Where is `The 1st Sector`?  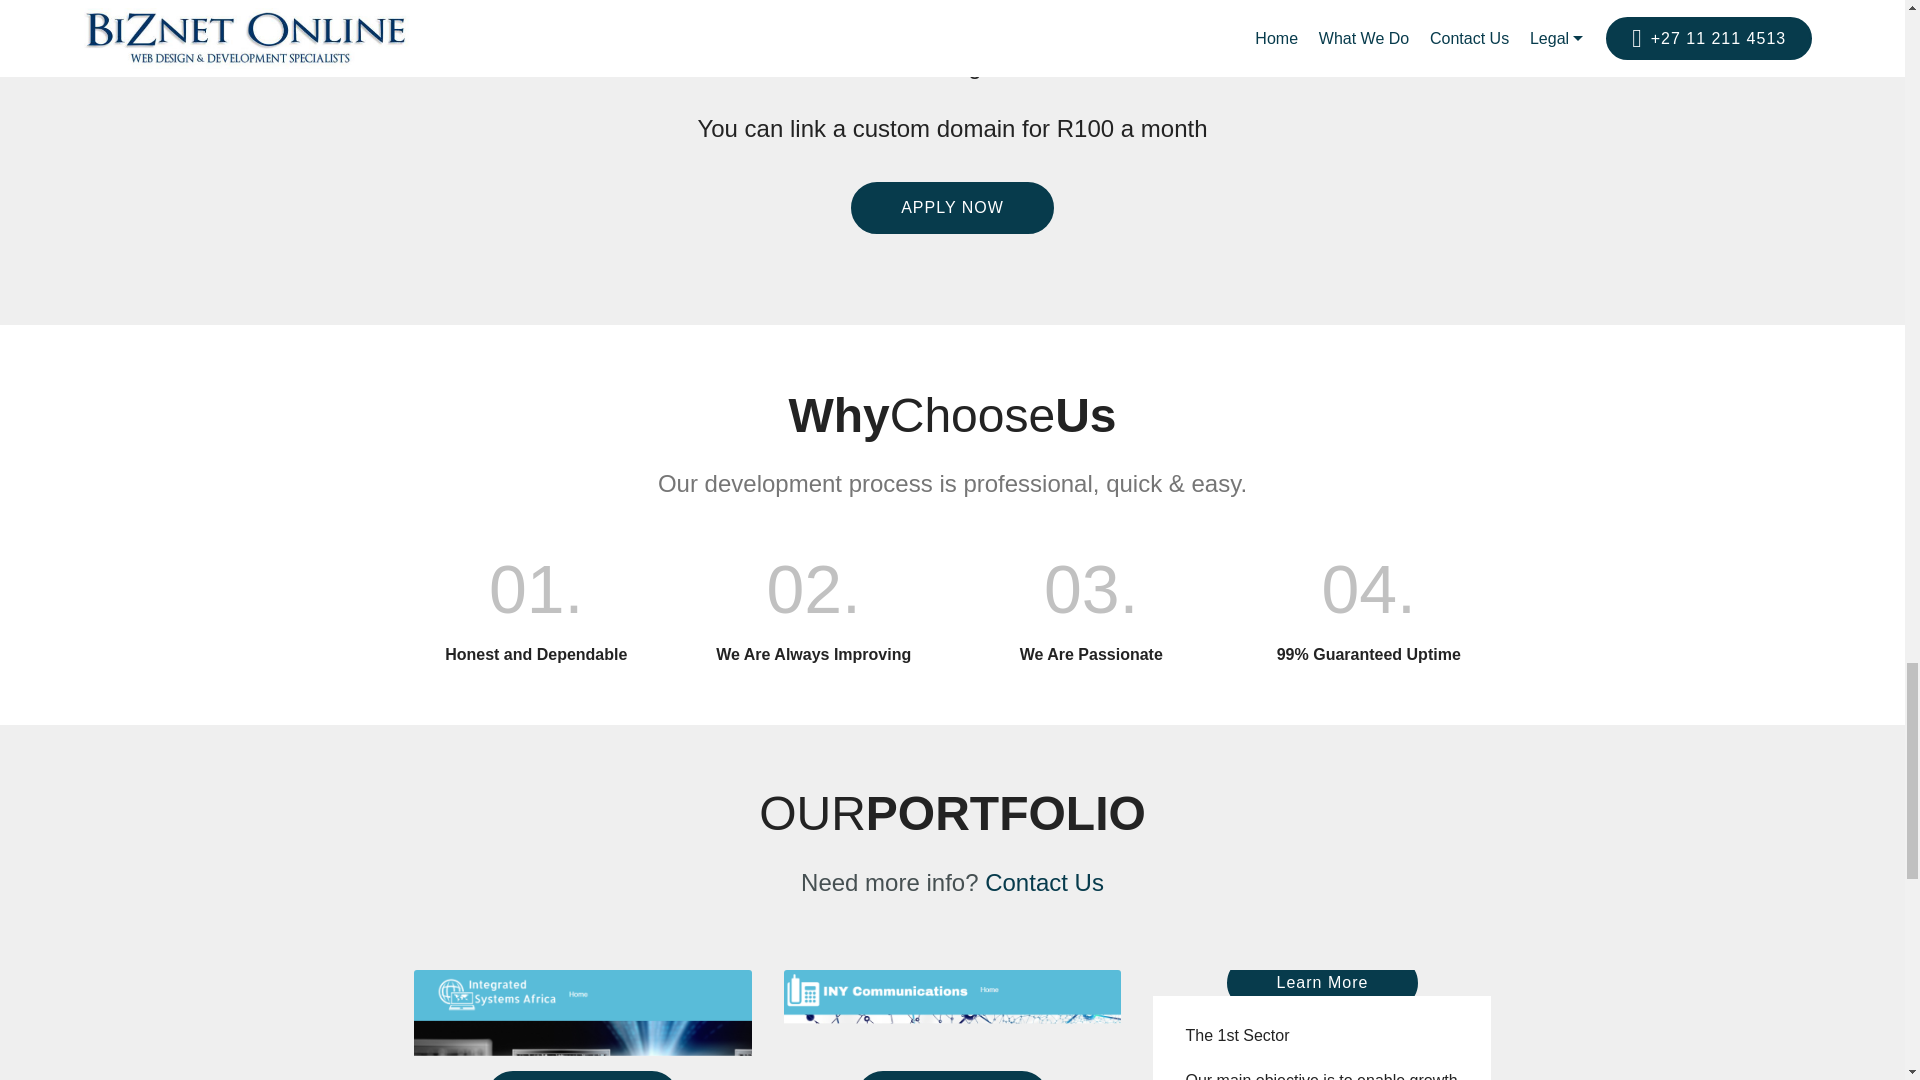 The 1st Sector is located at coordinates (1322, 984).